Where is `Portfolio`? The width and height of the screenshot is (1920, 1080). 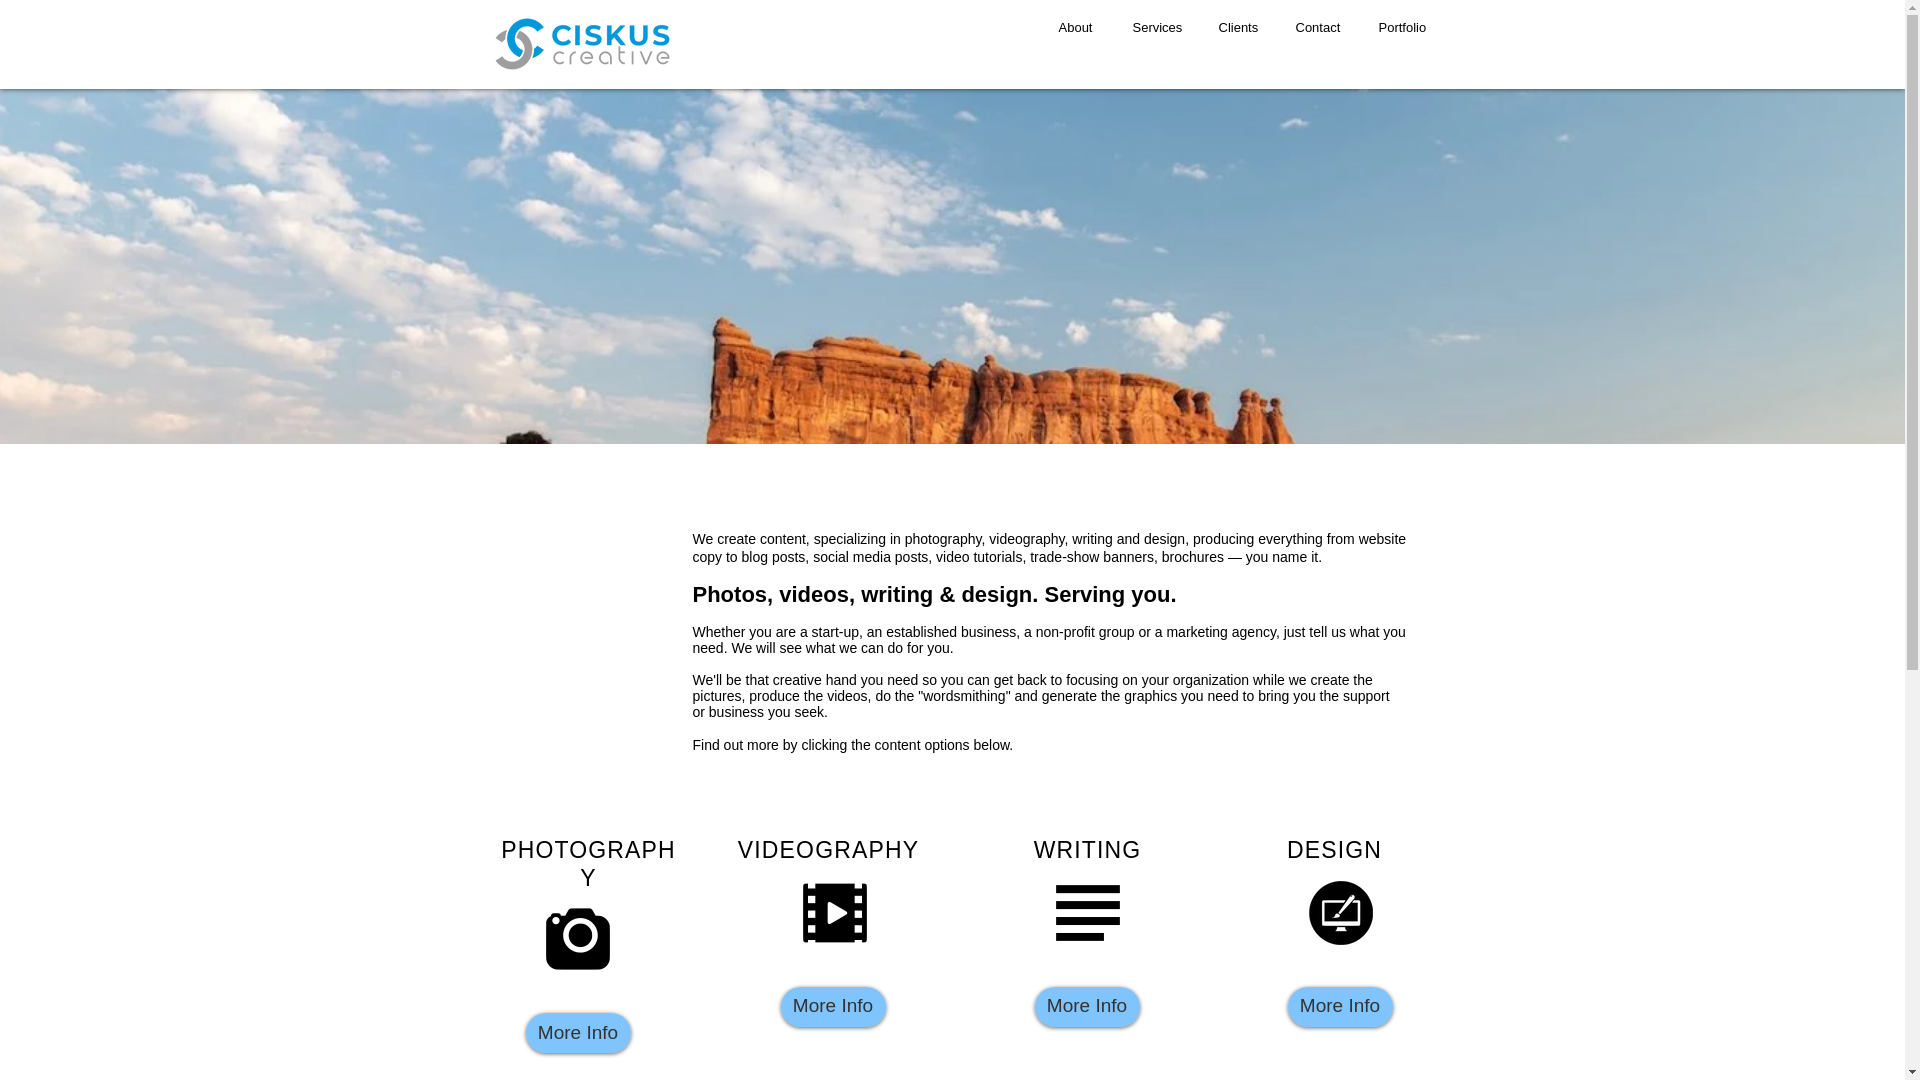 Portfolio is located at coordinates (1399, 27).